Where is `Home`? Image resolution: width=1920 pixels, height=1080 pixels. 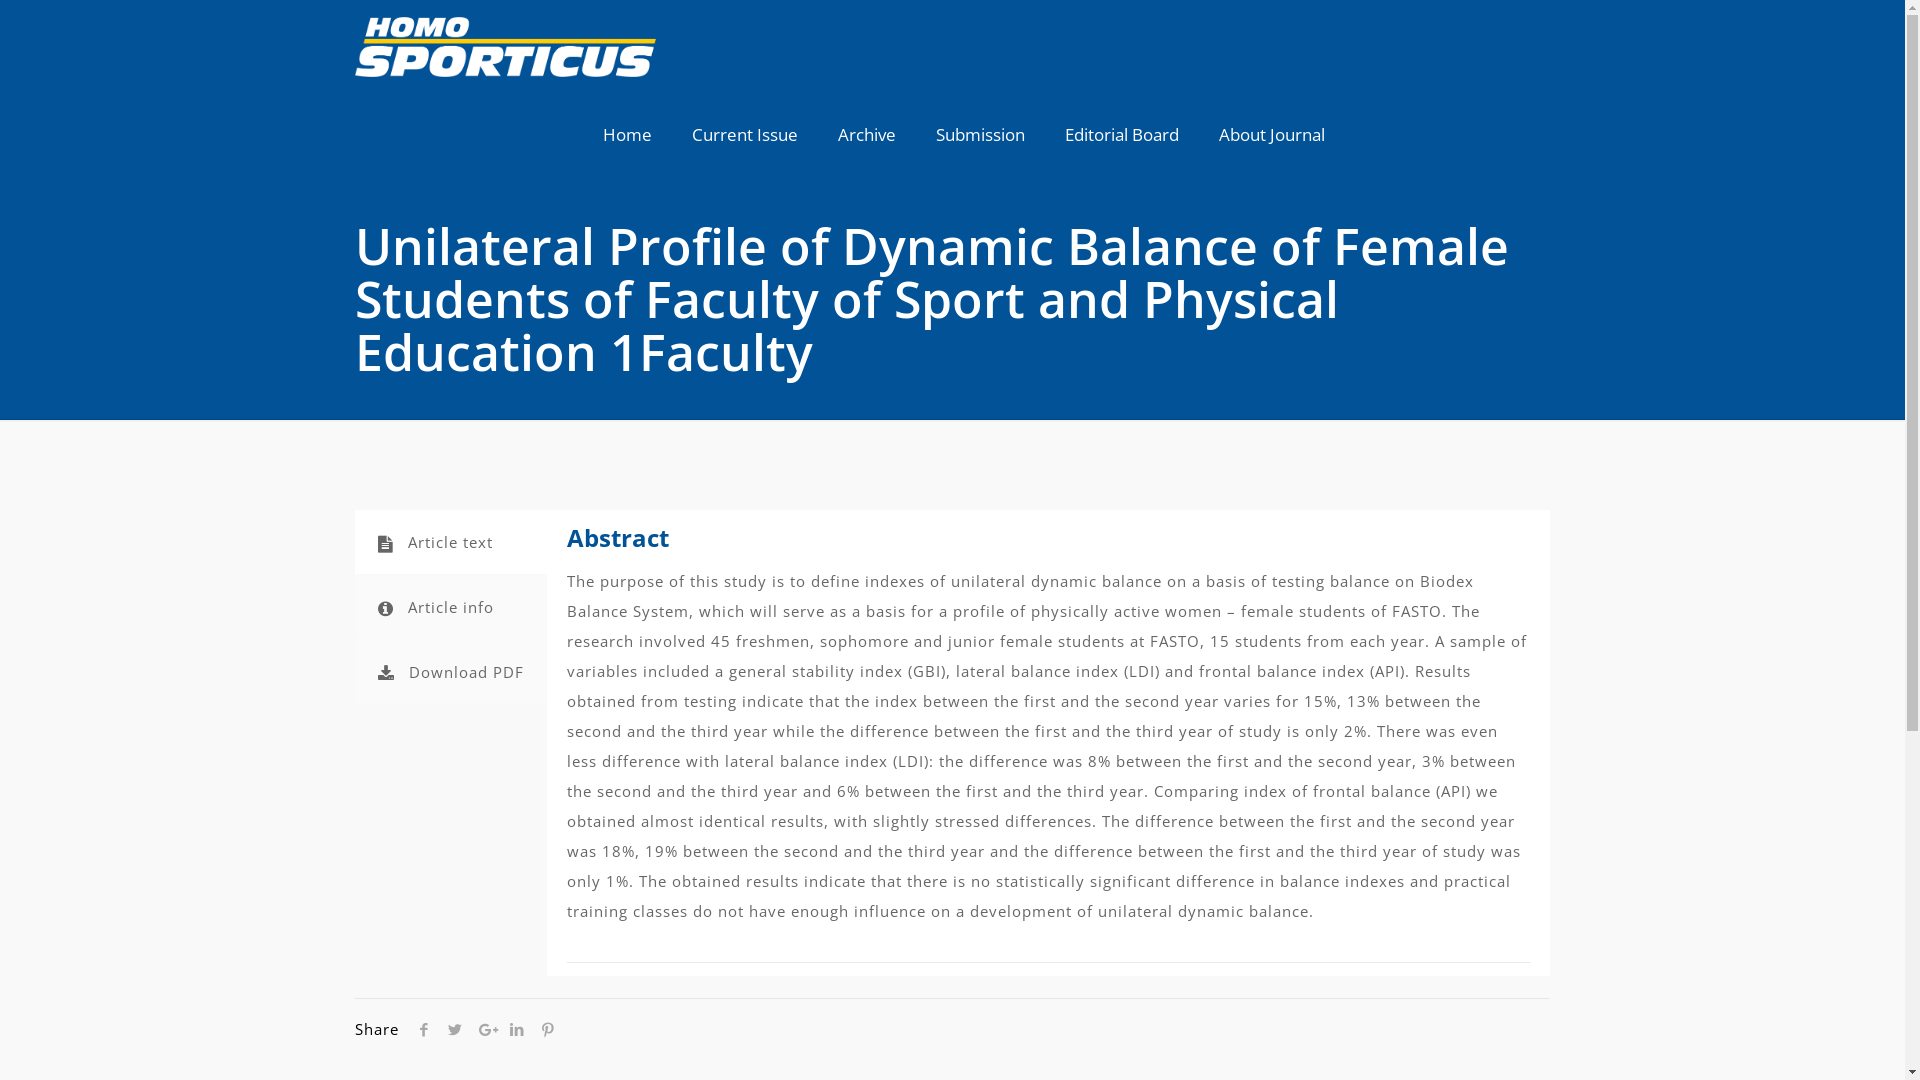
Home is located at coordinates (628, 135).